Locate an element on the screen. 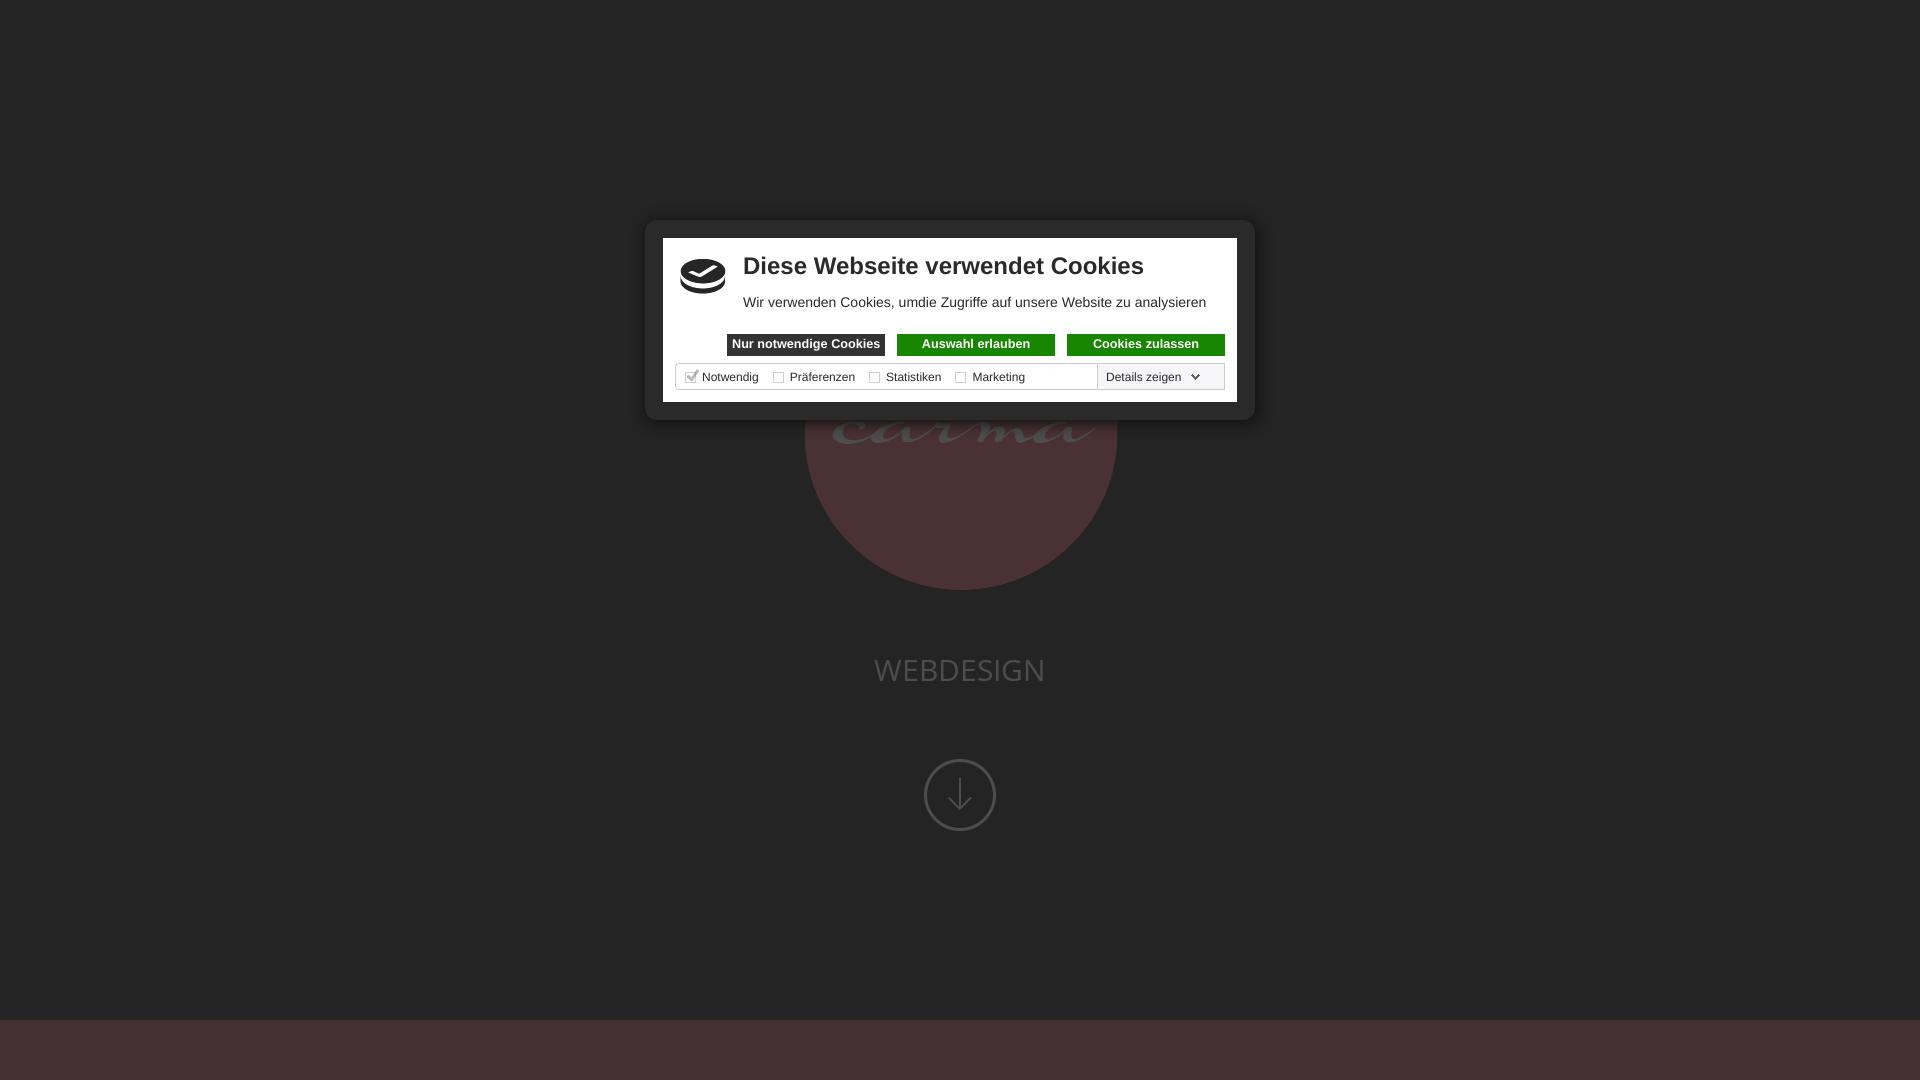  Details zeigen is located at coordinates (1154, 376).